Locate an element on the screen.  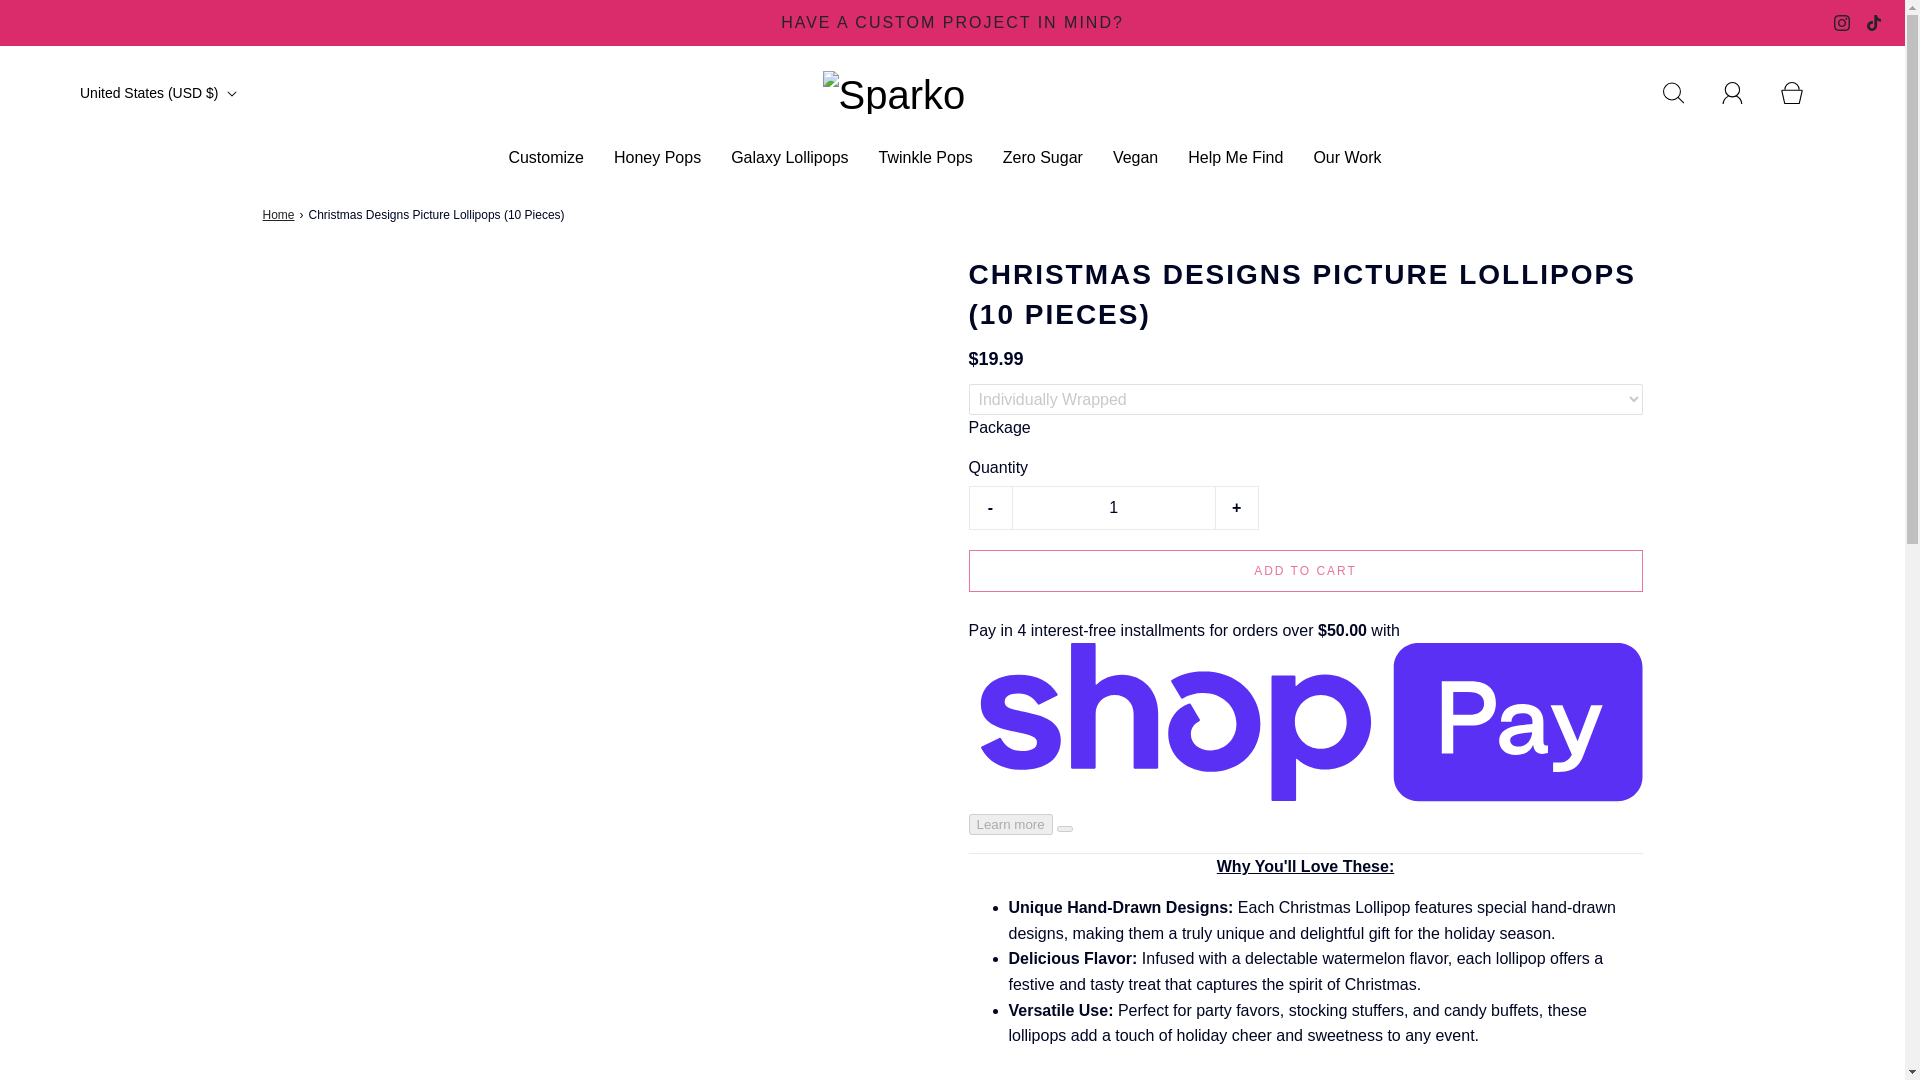
1 is located at coordinates (1112, 508).